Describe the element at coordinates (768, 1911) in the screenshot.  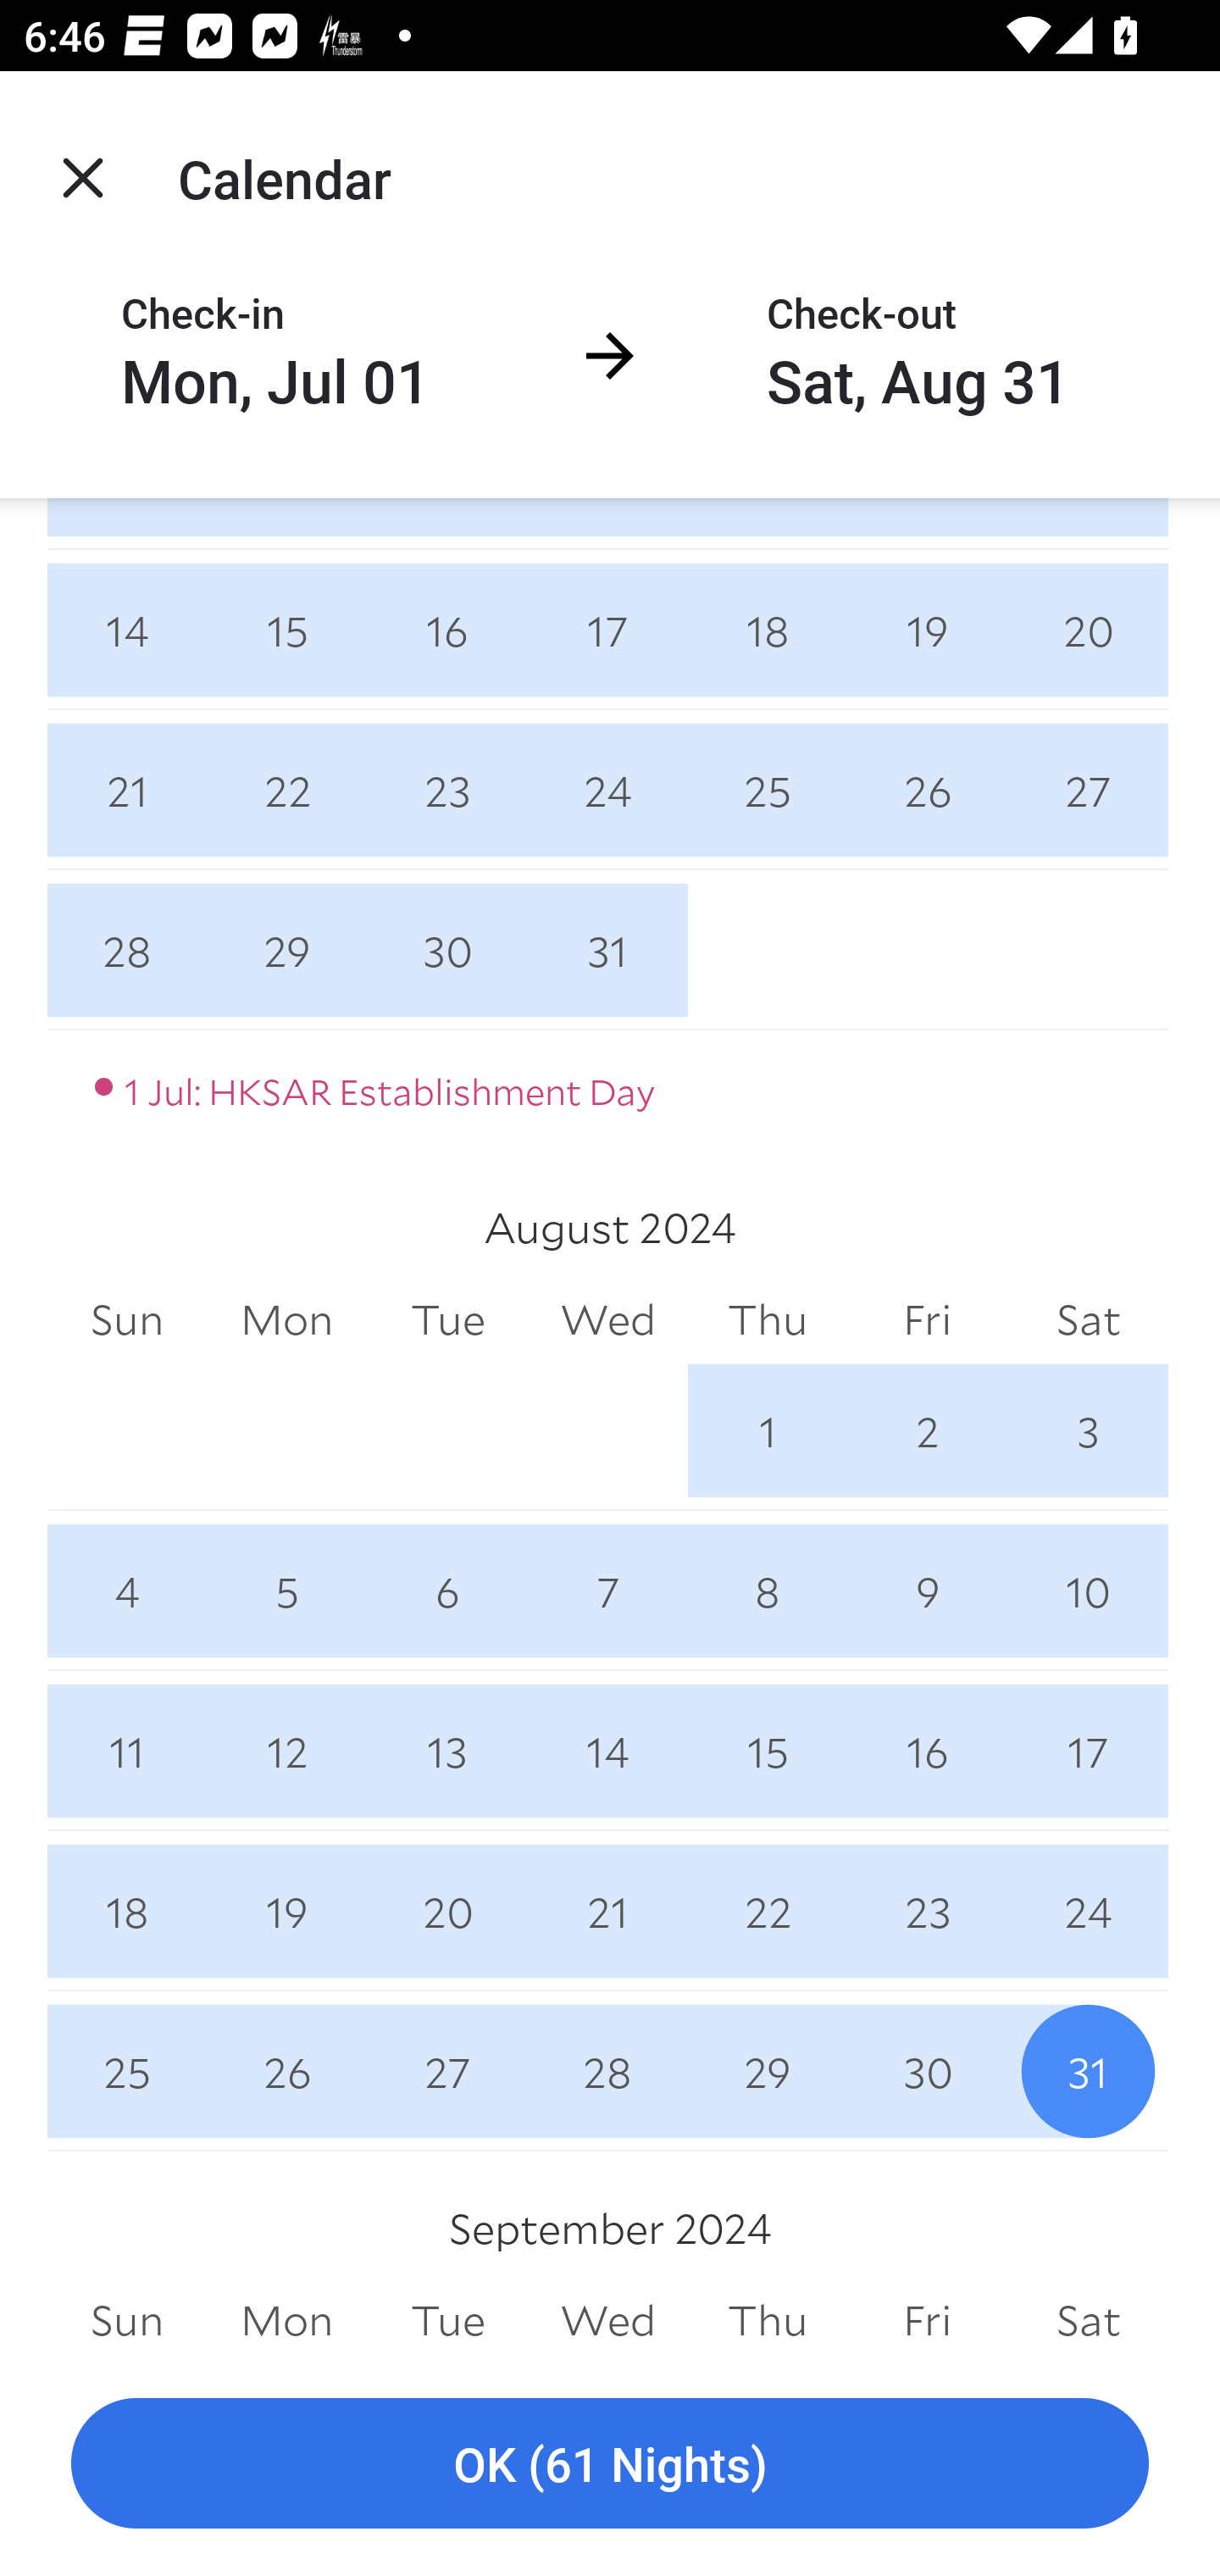
I see `22 22 August 2024` at that location.